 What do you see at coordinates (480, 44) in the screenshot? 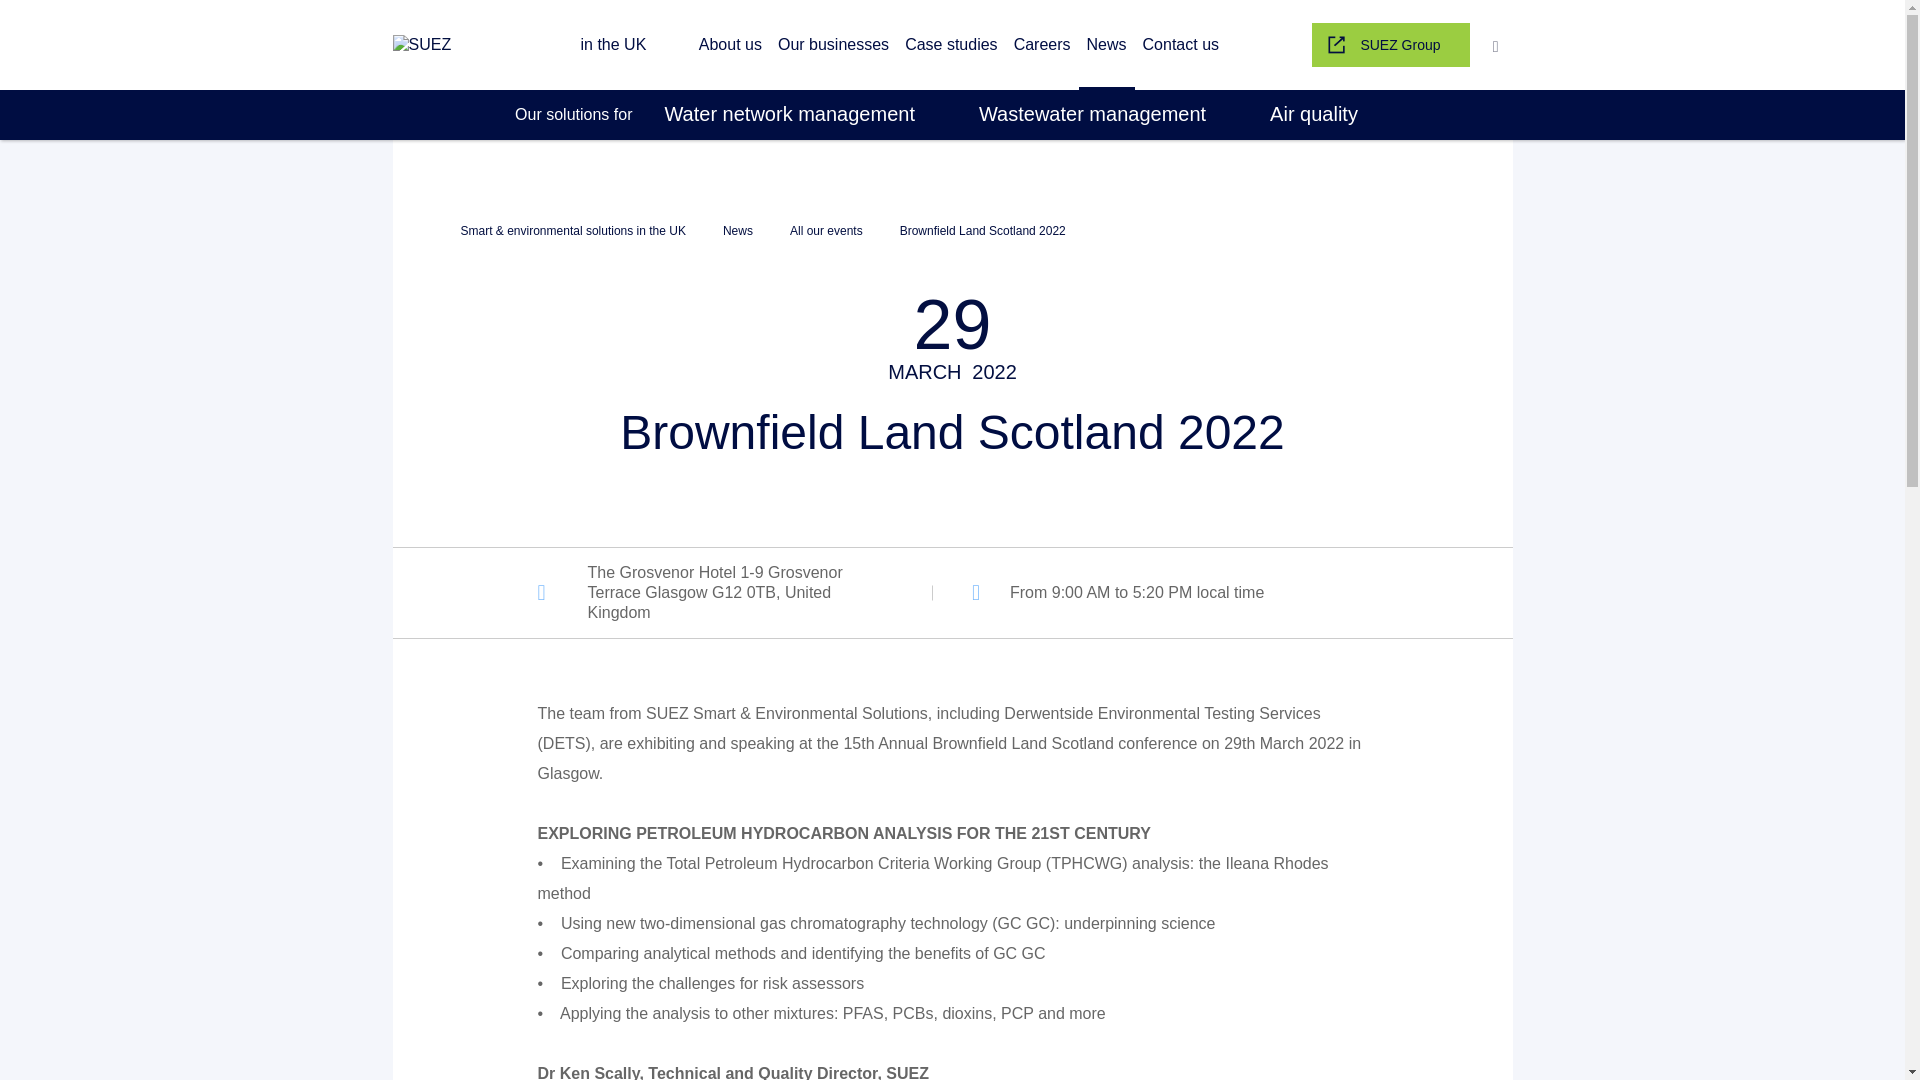
I see `SUEZ` at bounding box center [480, 44].